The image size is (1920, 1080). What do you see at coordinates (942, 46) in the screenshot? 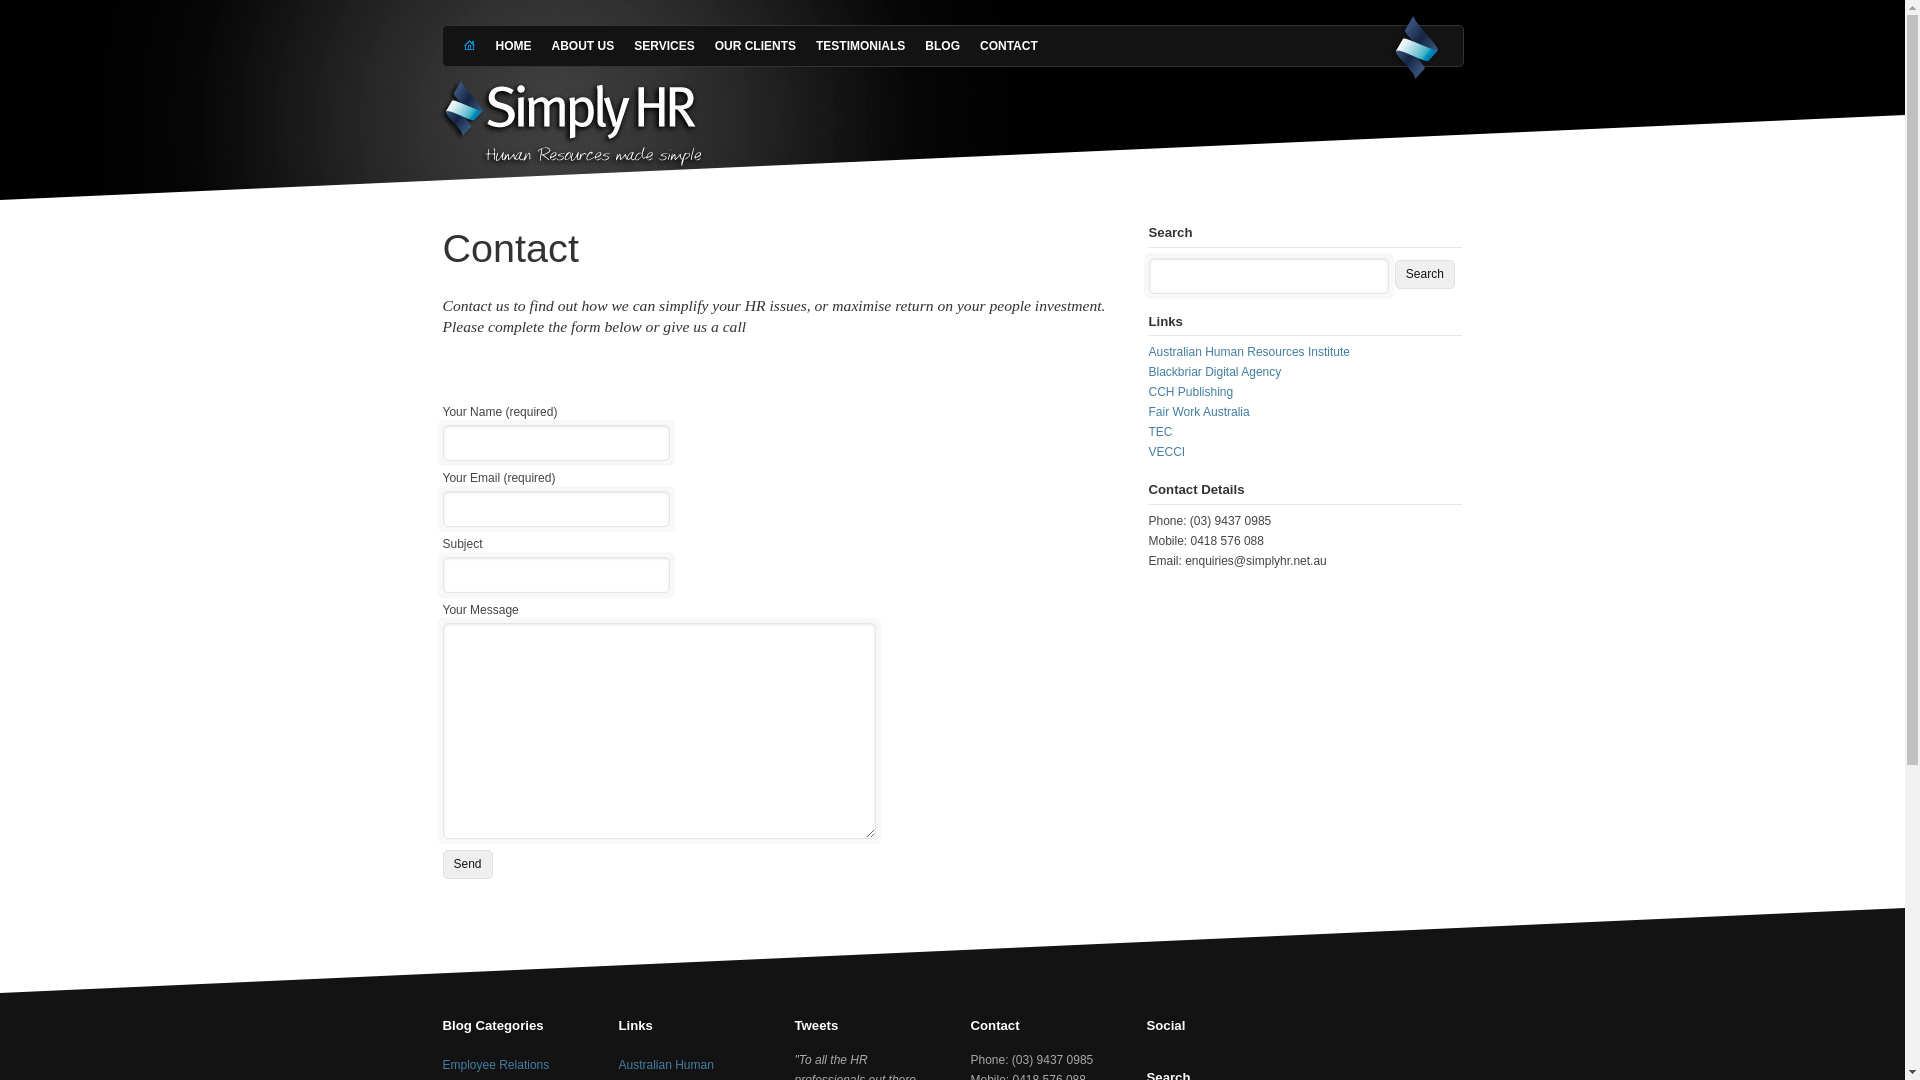
I see `BLOG` at bounding box center [942, 46].